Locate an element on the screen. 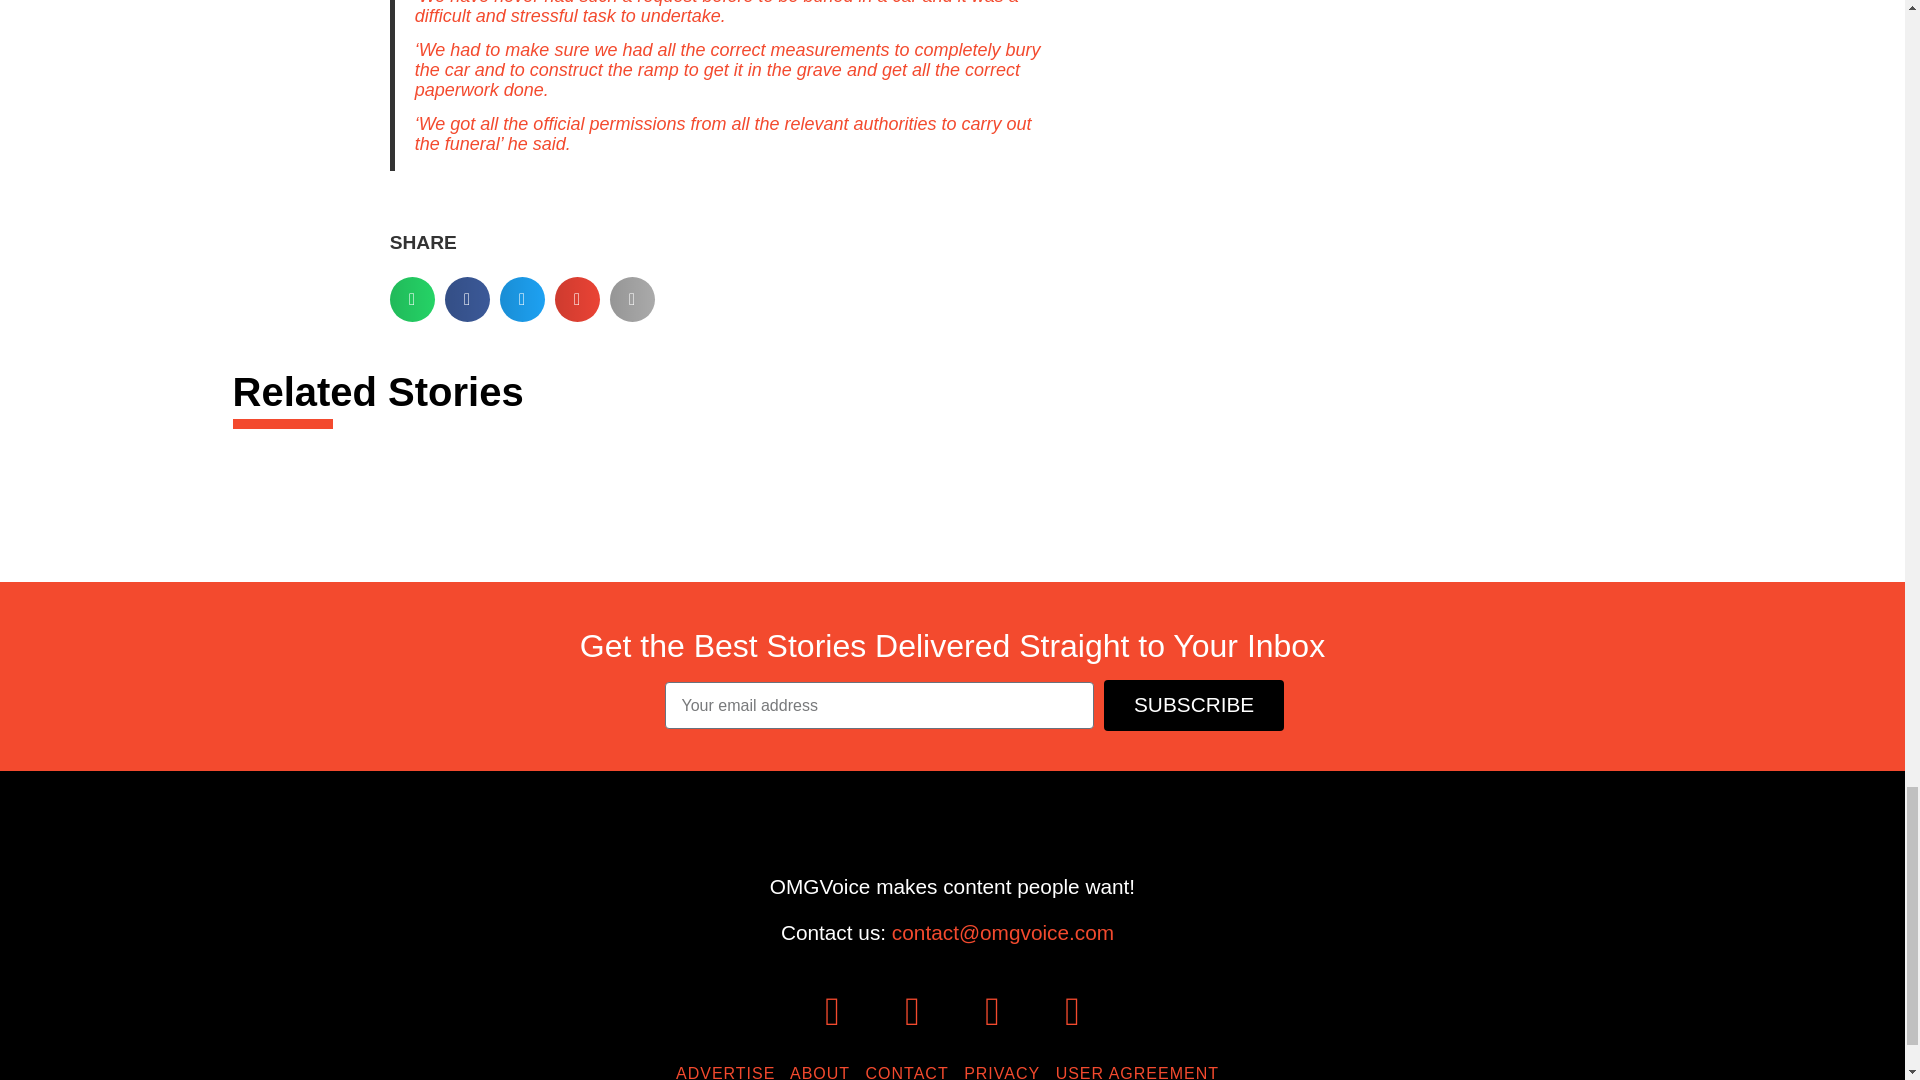 The width and height of the screenshot is (1920, 1080). ADVERTISE is located at coordinates (730, 1072).